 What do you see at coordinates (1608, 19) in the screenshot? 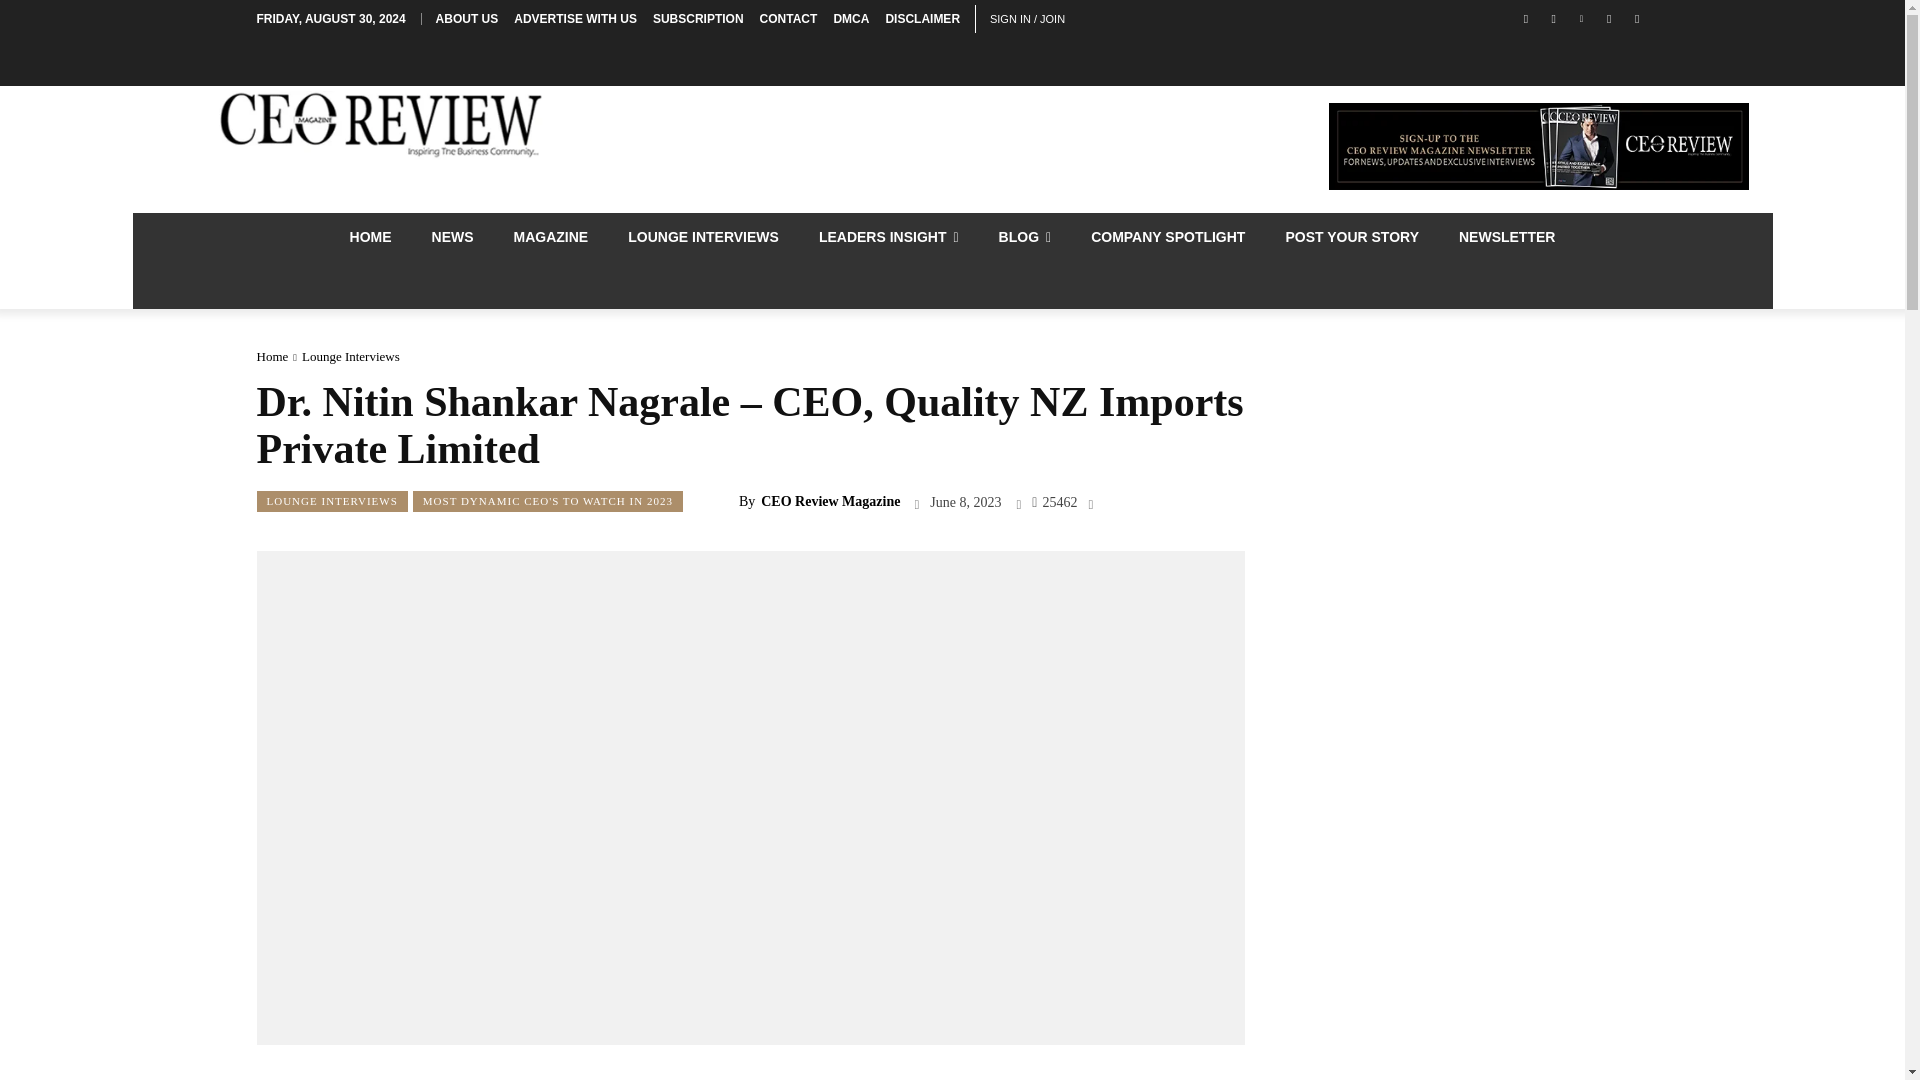
I see `Twitter` at bounding box center [1608, 19].